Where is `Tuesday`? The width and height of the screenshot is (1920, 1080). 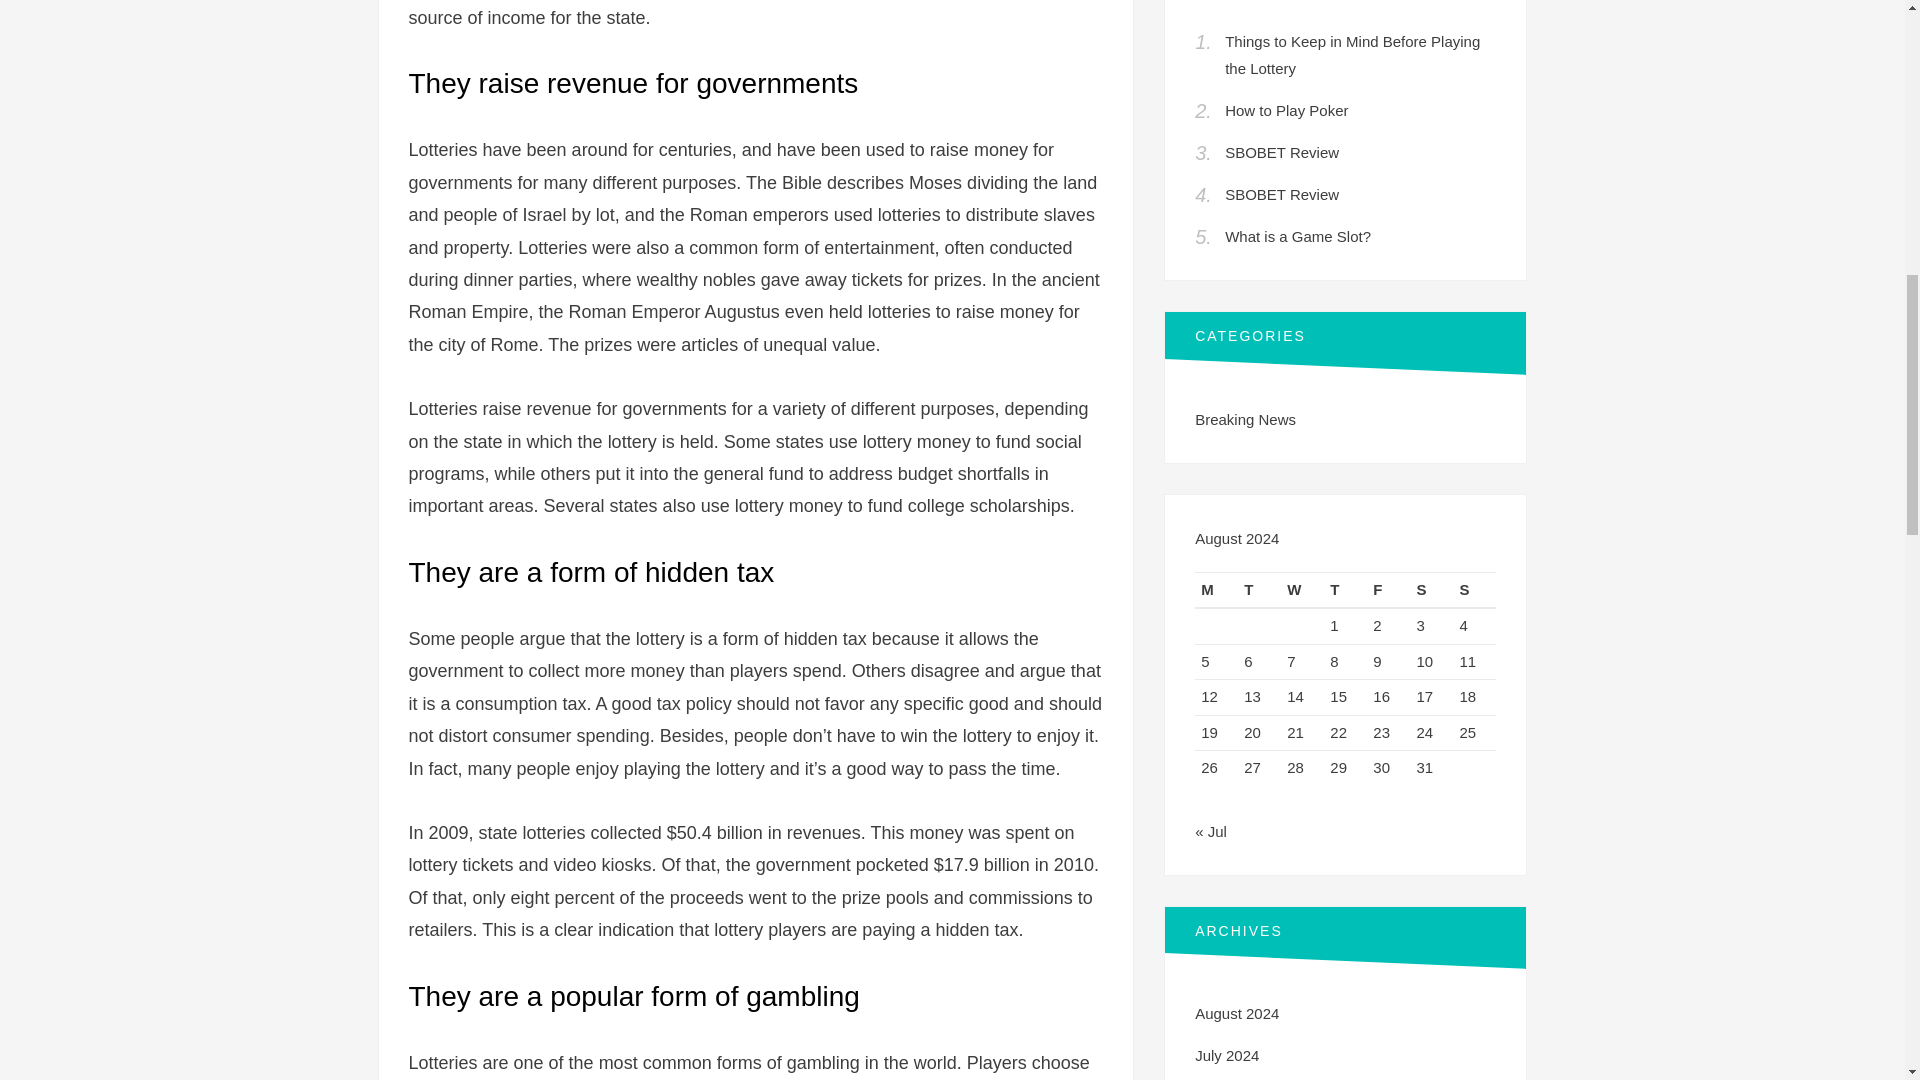 Tuesday is located at coordinates (1259, 590).